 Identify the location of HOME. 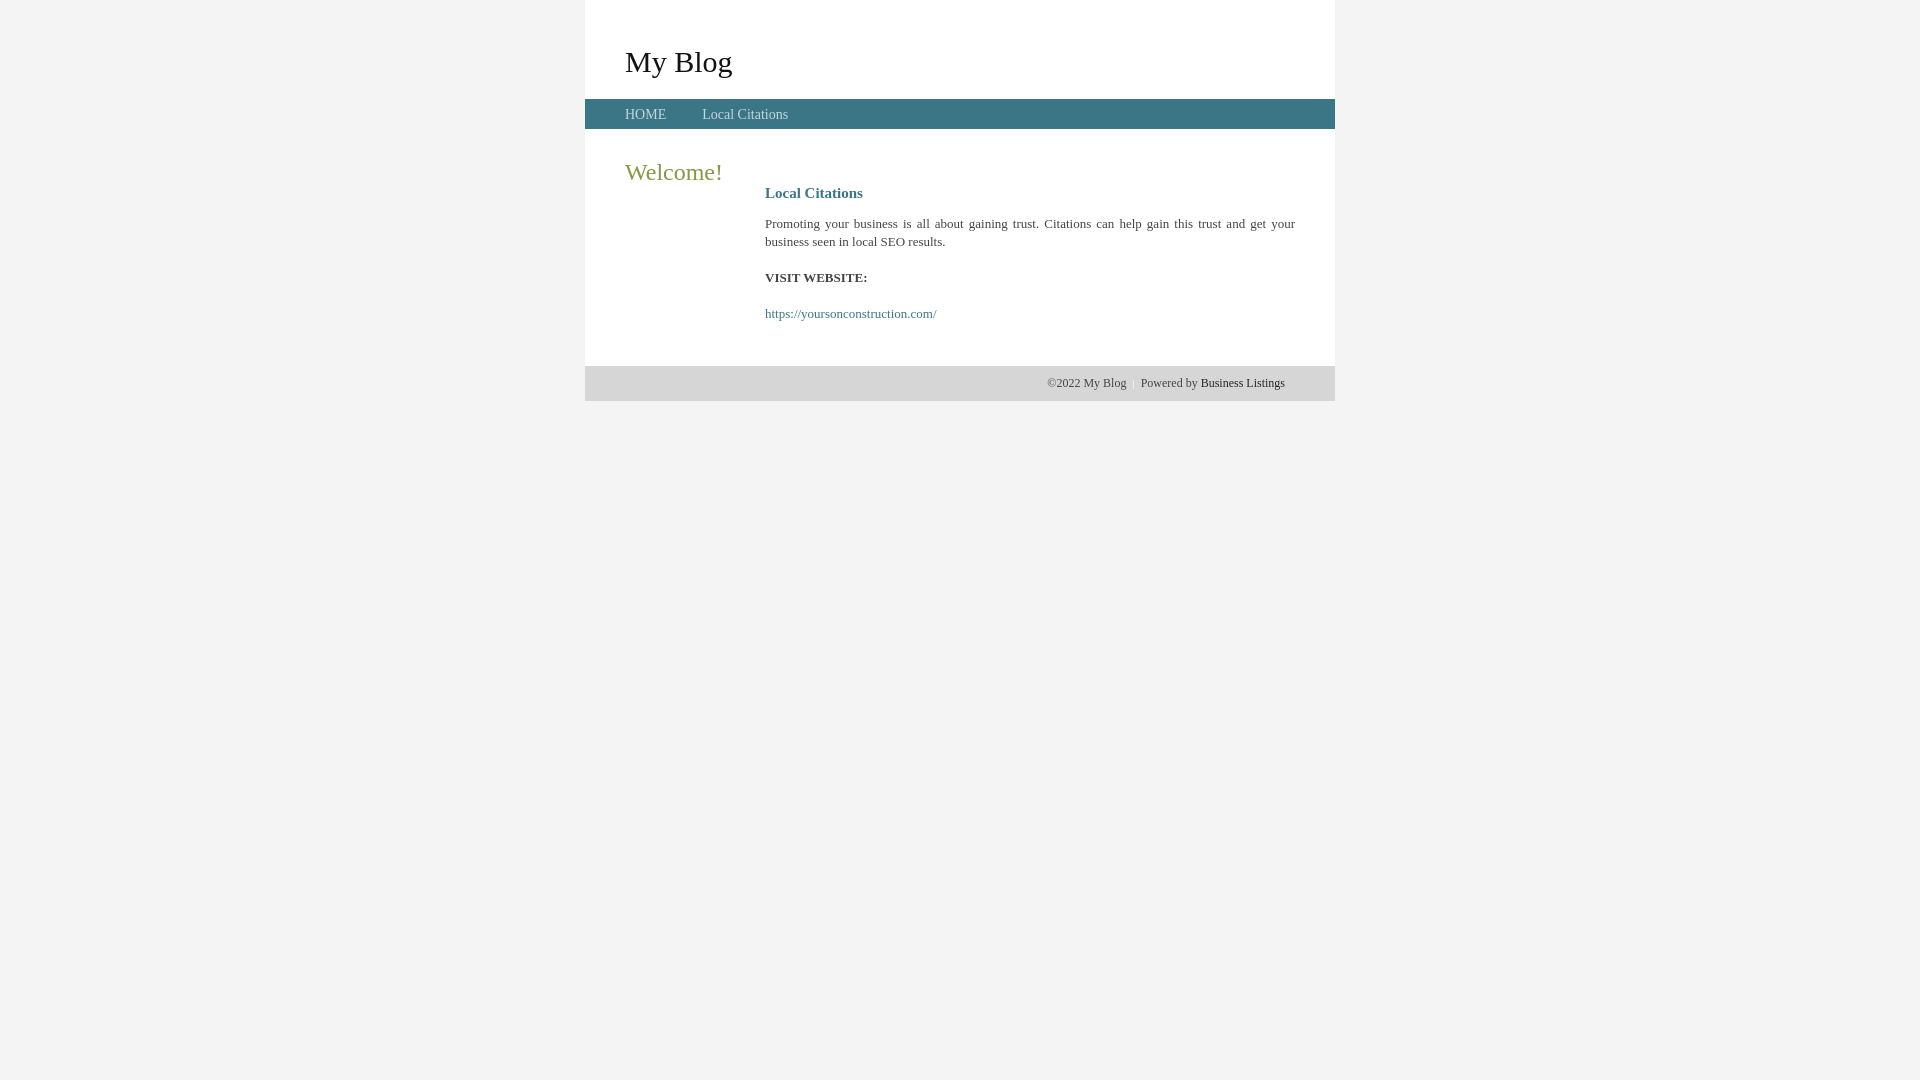
(646, 114).